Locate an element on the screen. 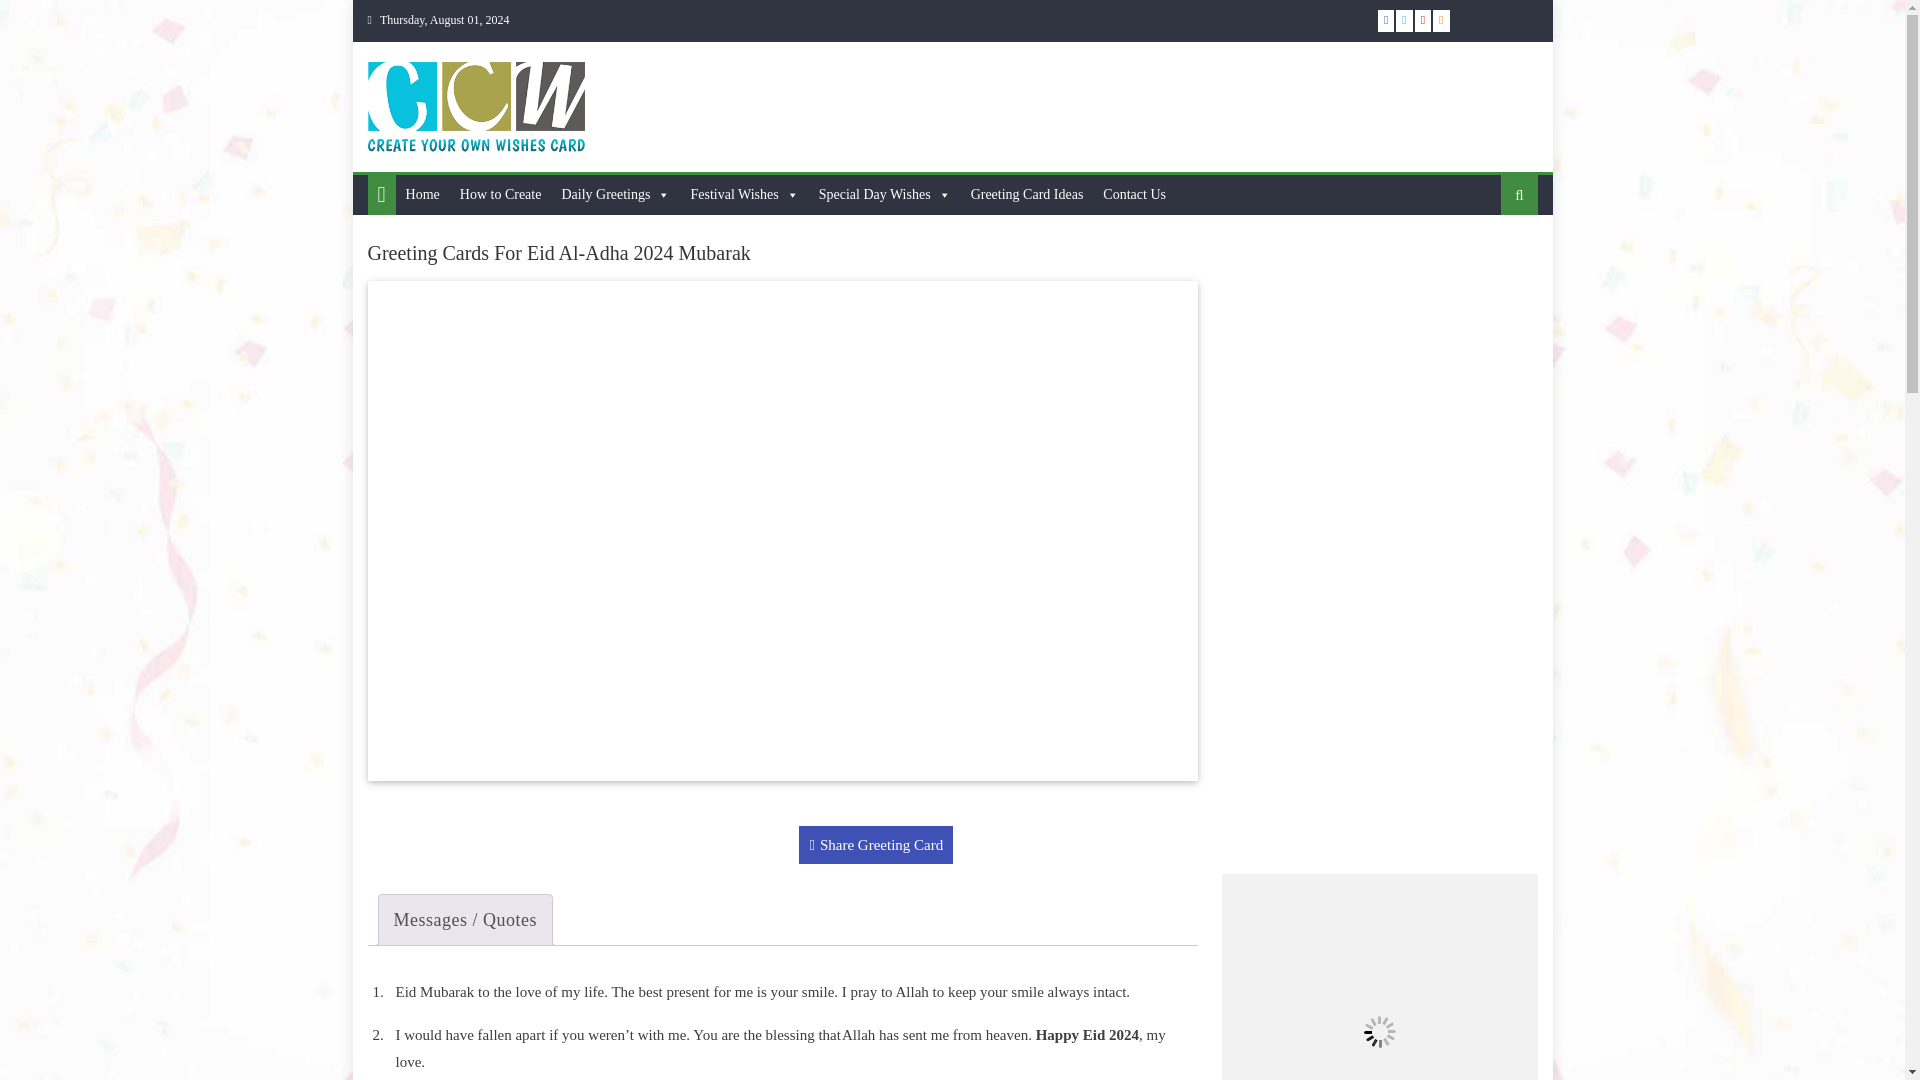 The width and height of the screenshot is (1920, 1080). Daily Greetings is located at coordinates (615, 194).